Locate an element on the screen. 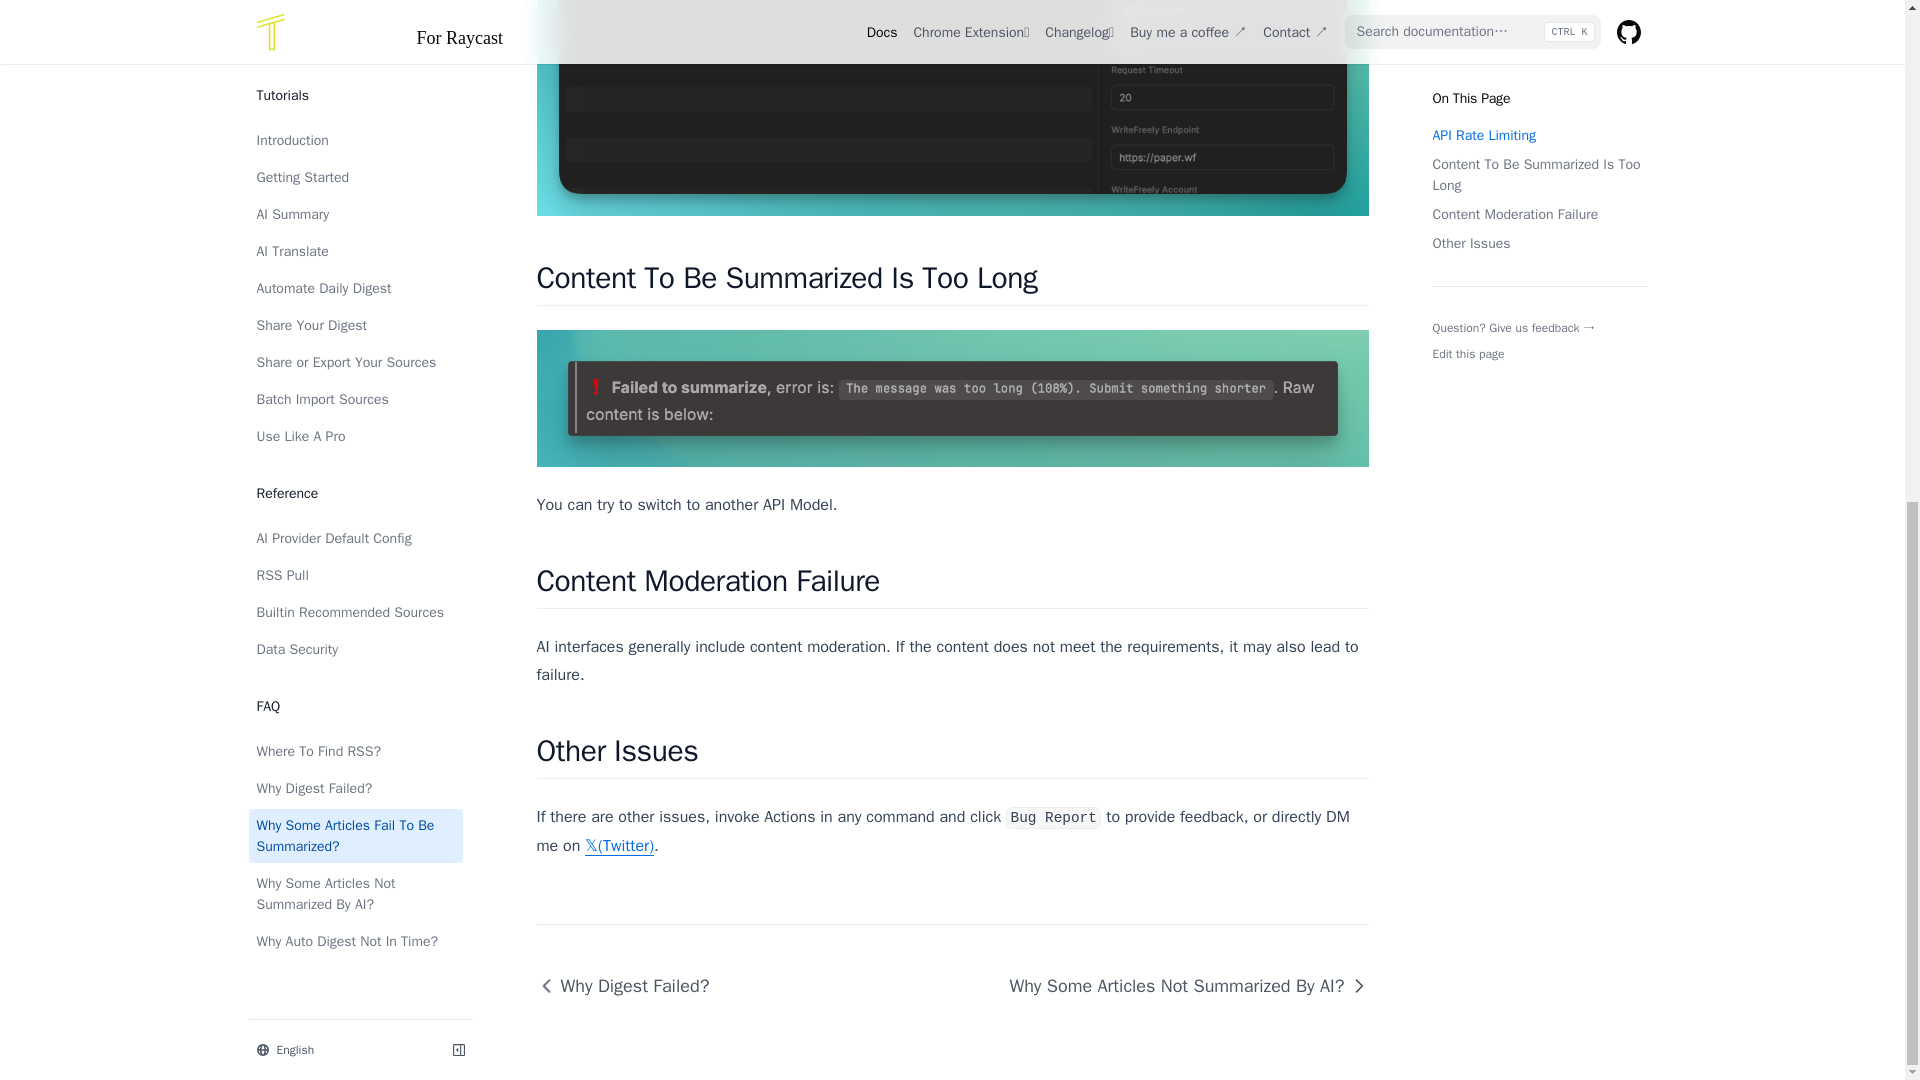 Image resolution: width=1920 pixels, height=1080 pixels. Change language is located at coordinates (341, 114).